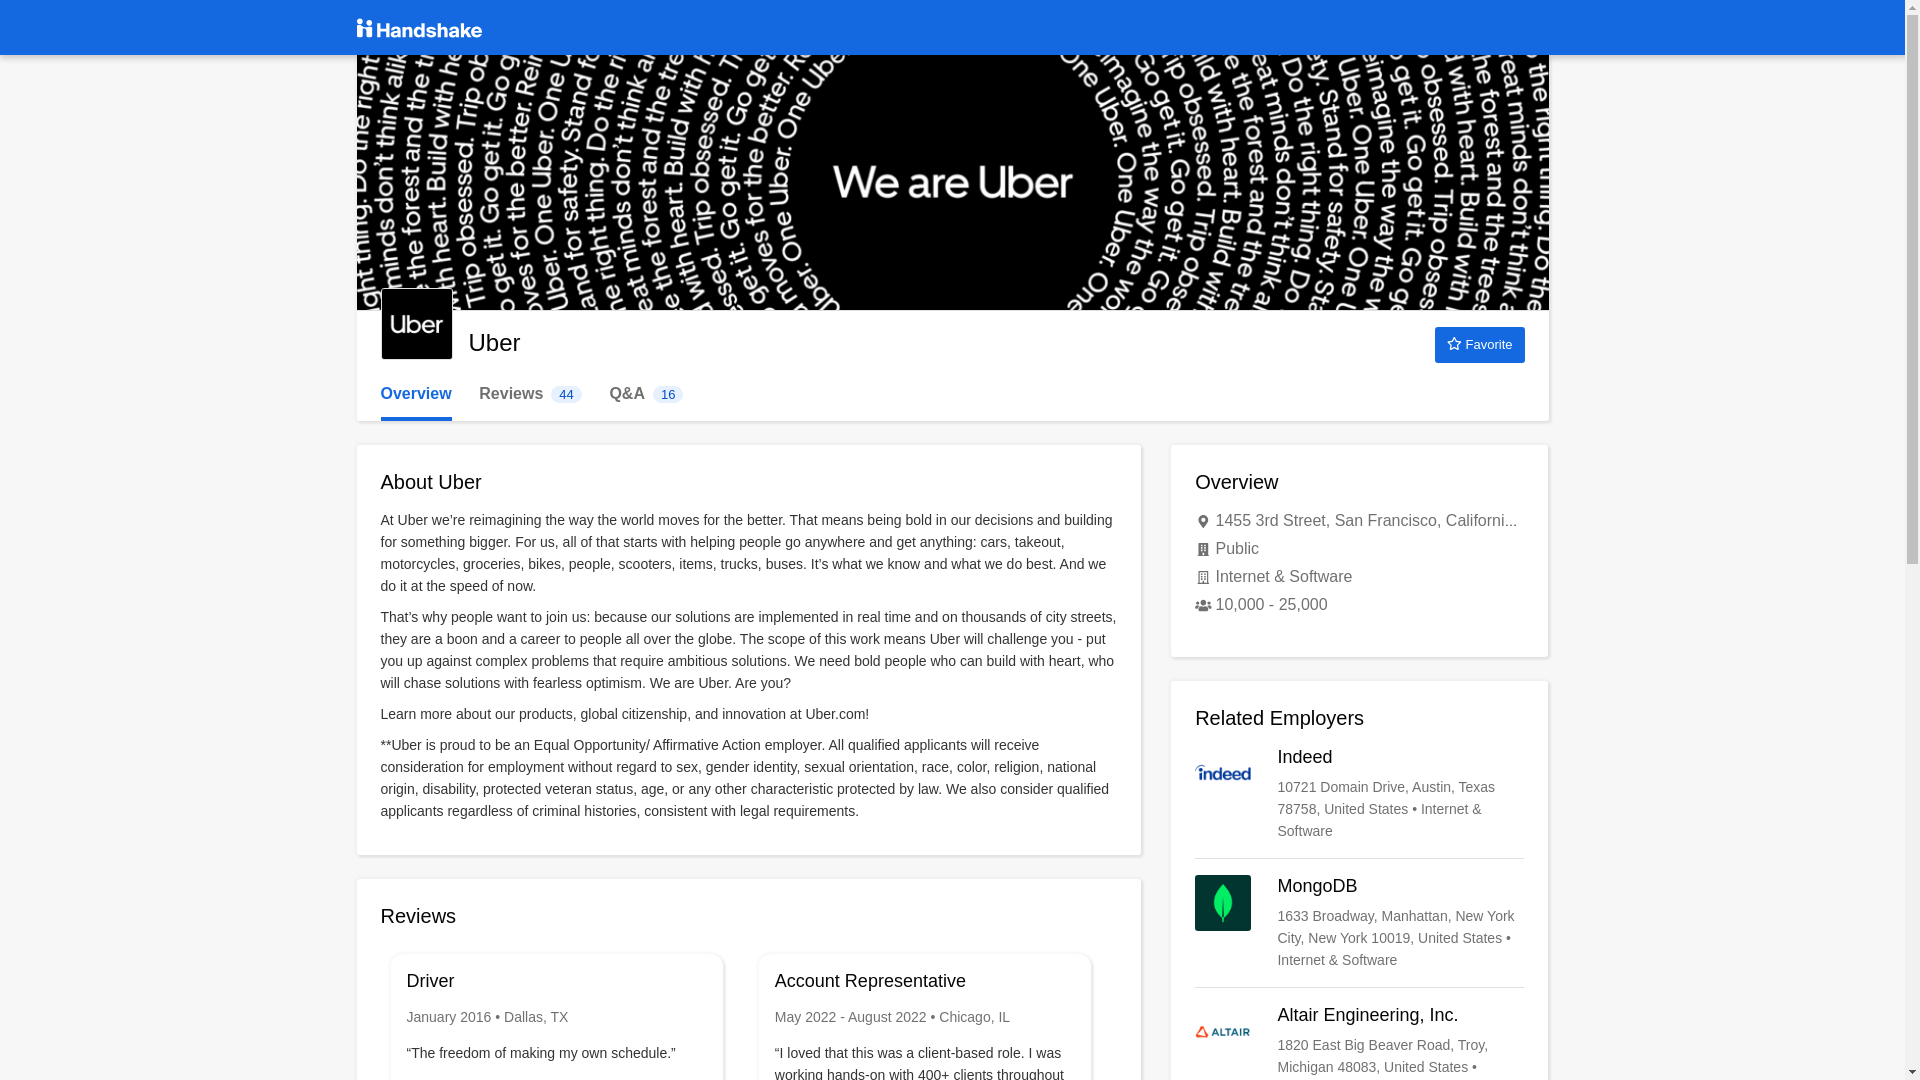  I want to click on MongoDB, so click(1359, 922).